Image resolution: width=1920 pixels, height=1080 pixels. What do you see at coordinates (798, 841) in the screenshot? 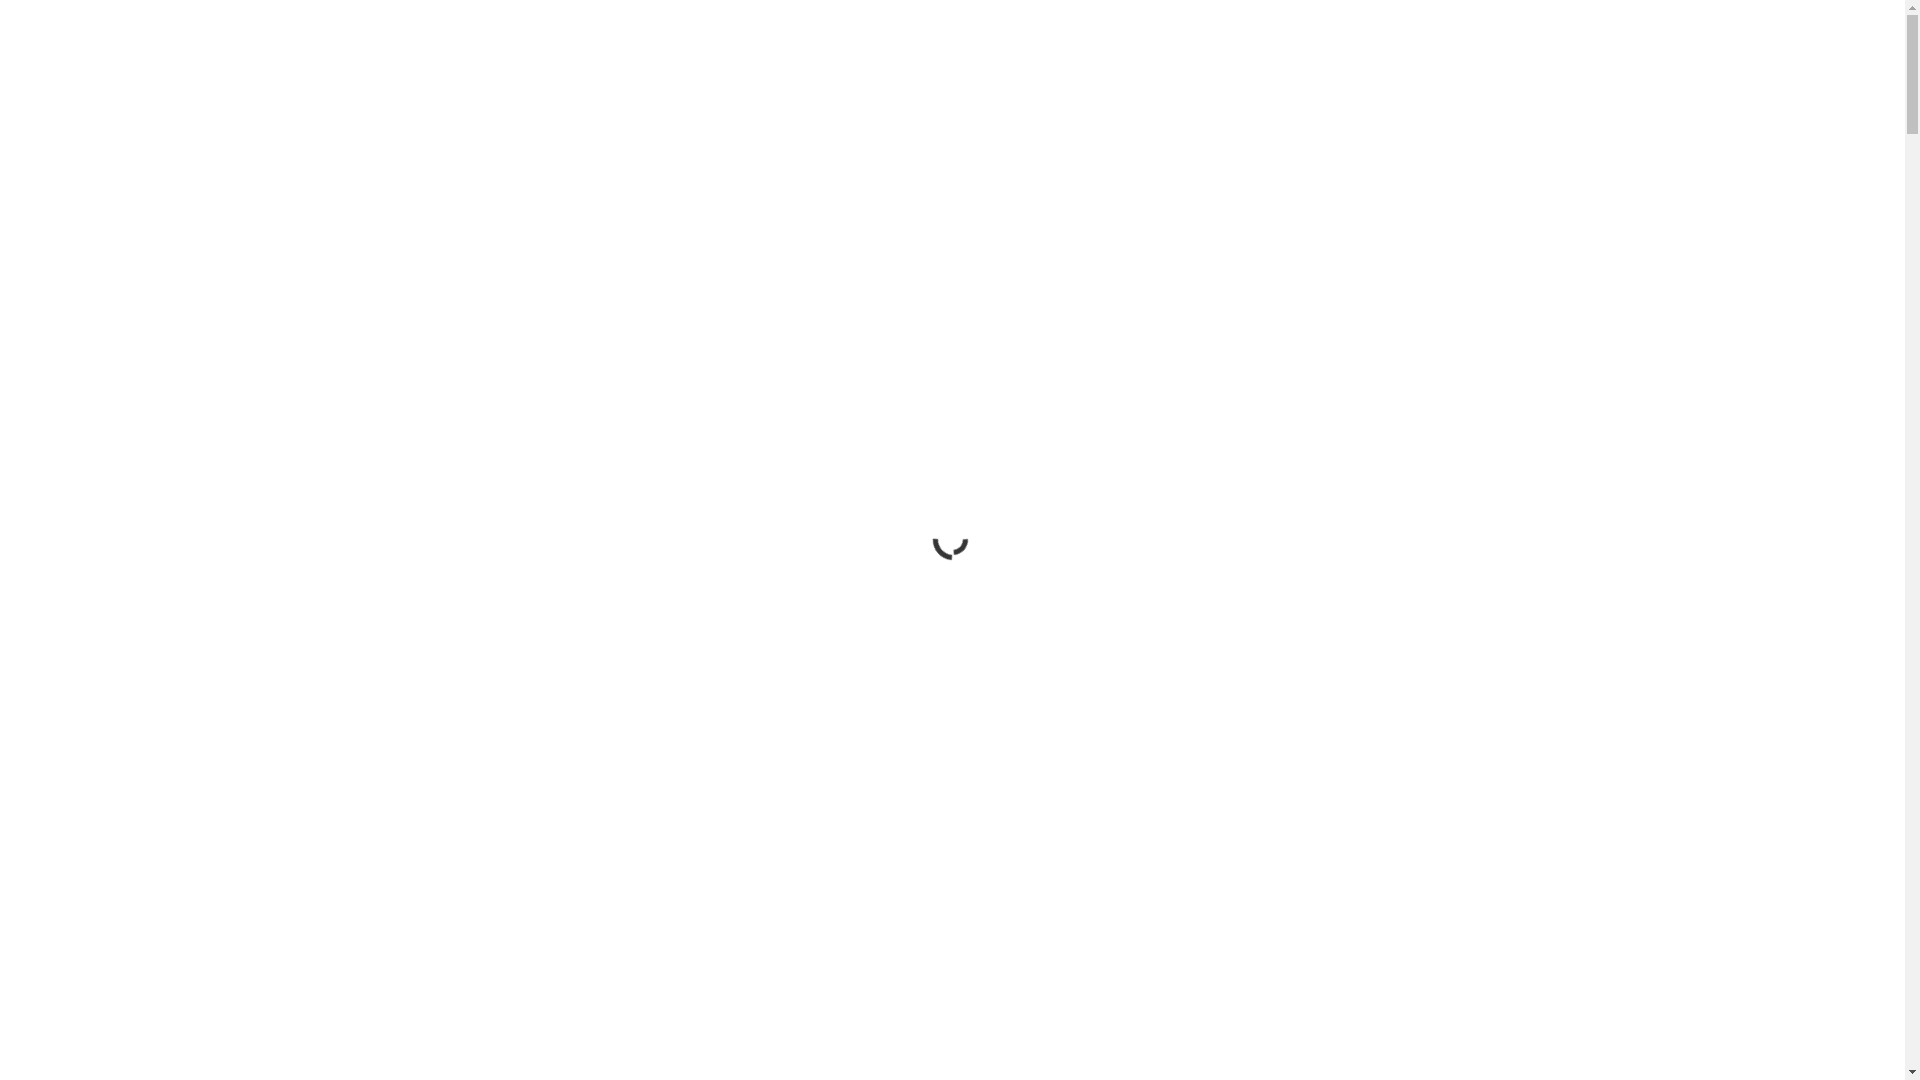
I see `Scrap Metal Recycling: COVID Safe Update Sep 2020` at bounding box center [798, 841].